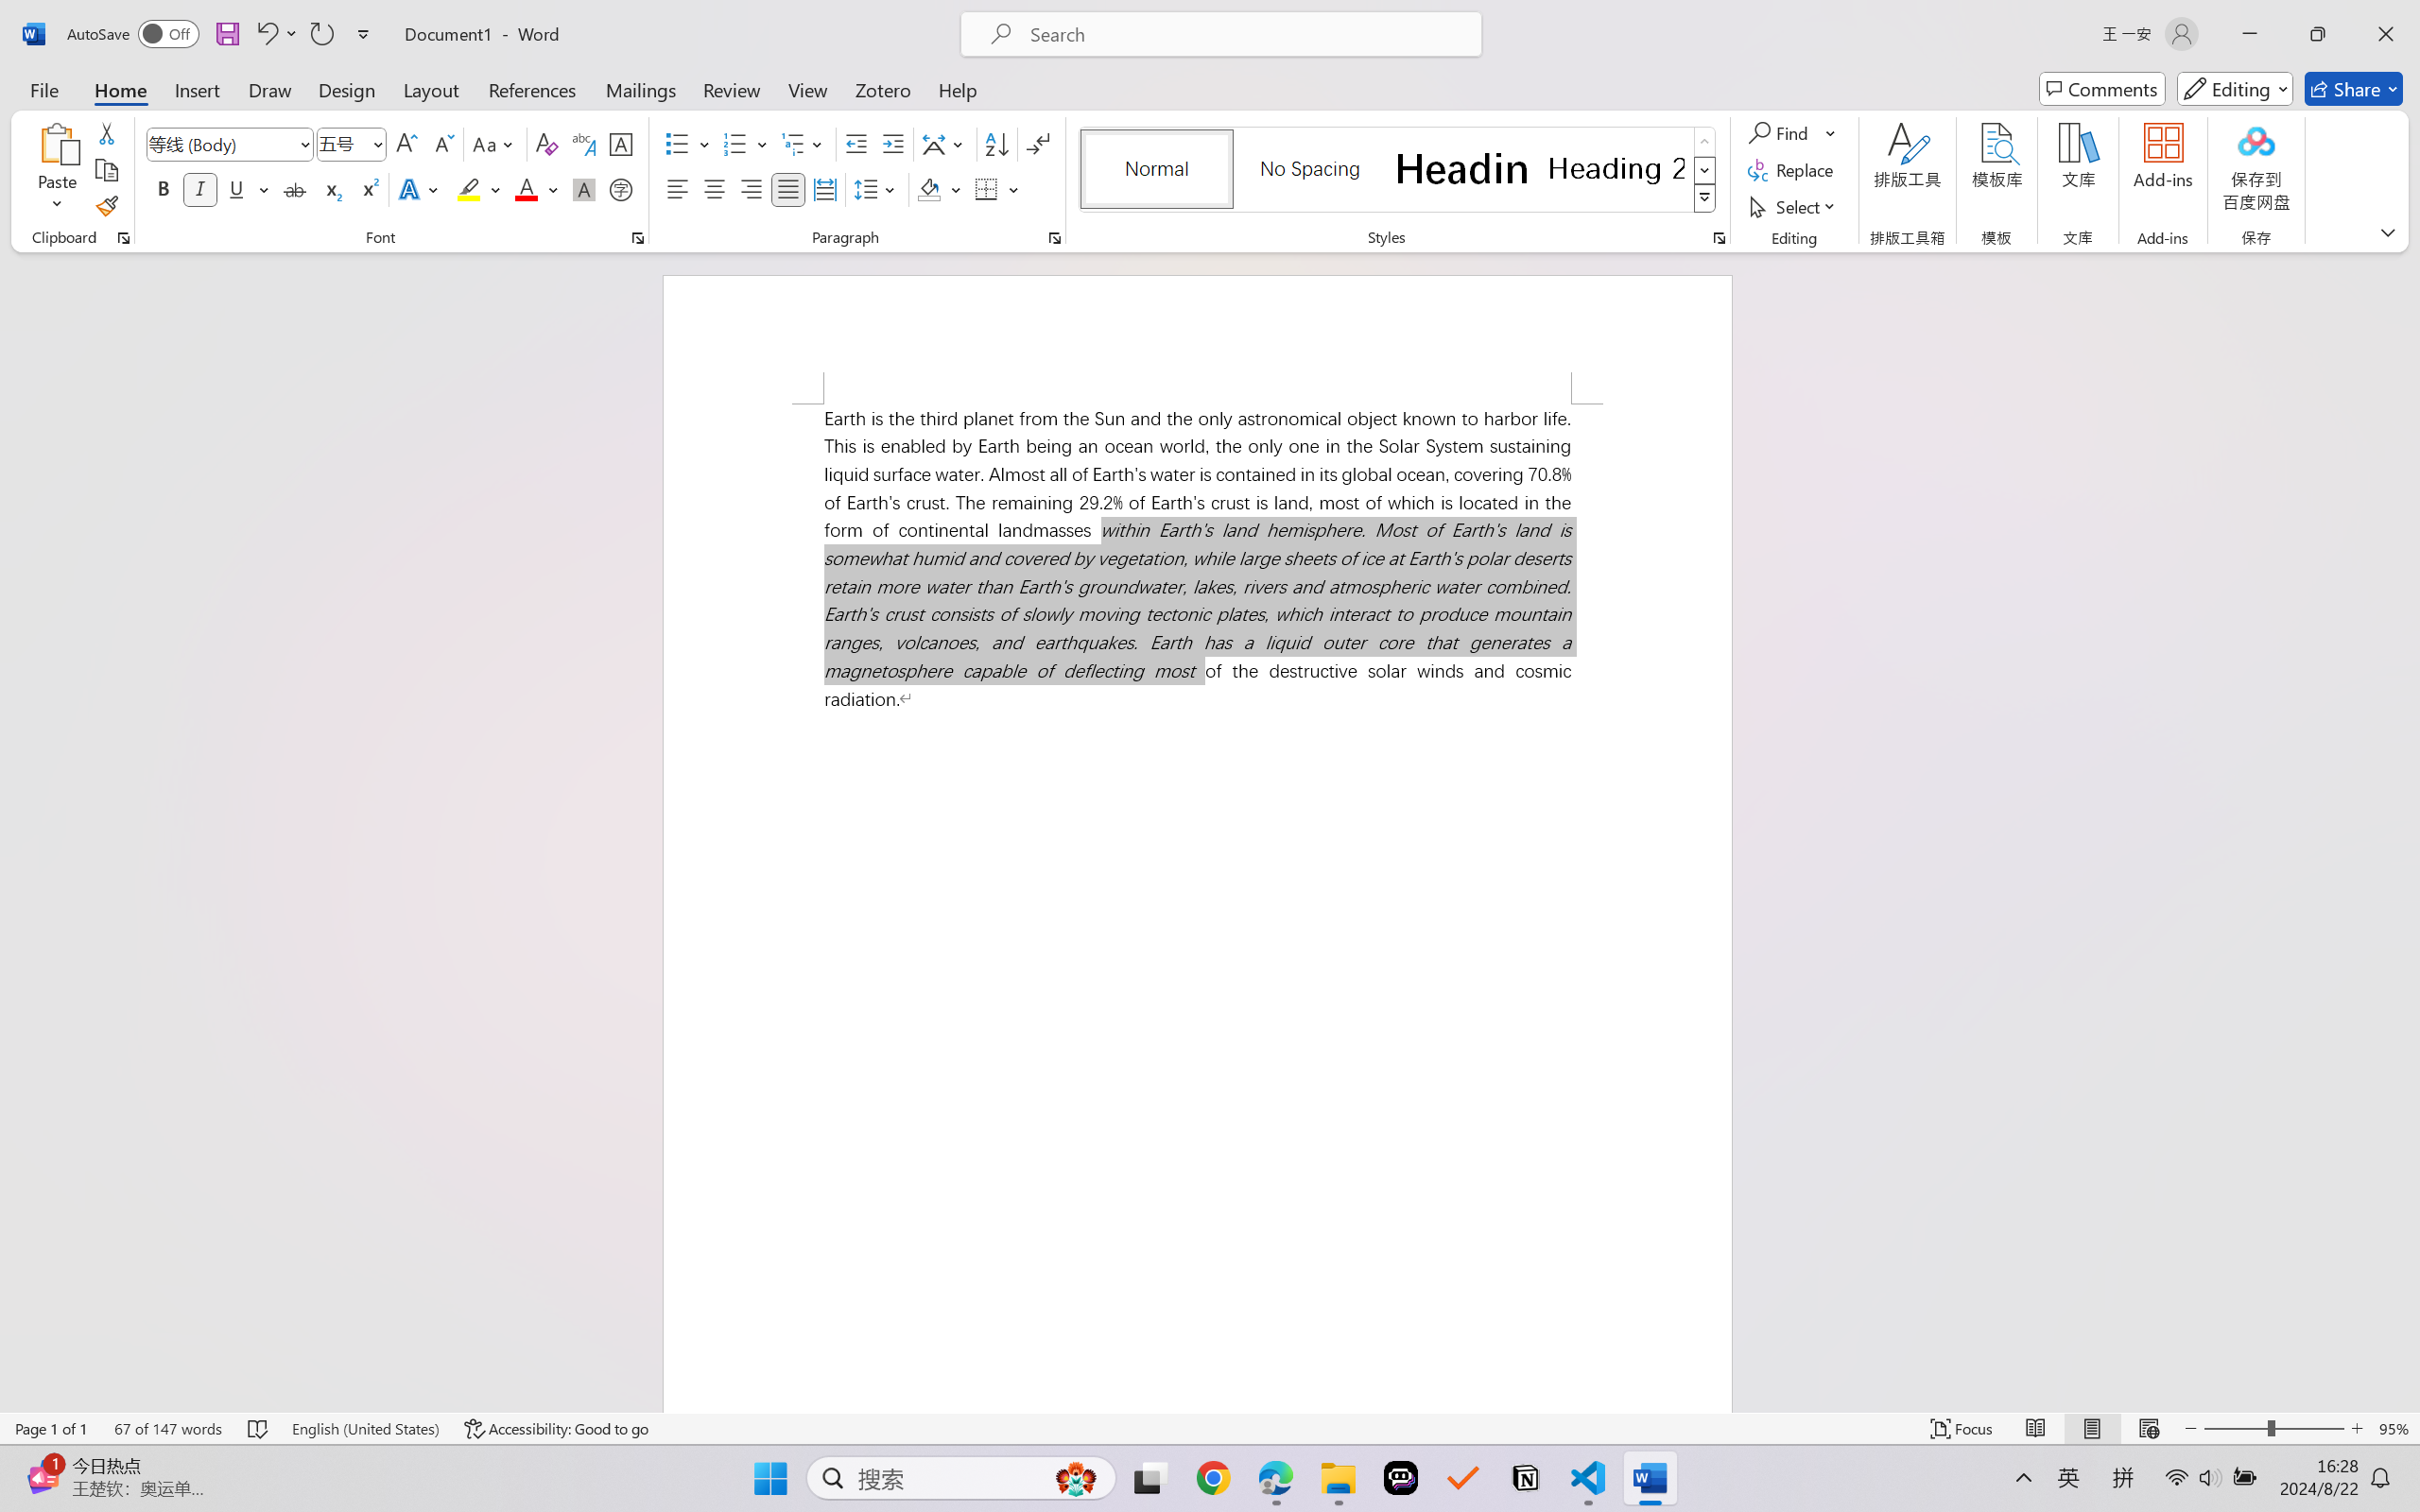 This screenshot has width=2420, height=1512. I want to click on Reading View, so click(2170, 1459).